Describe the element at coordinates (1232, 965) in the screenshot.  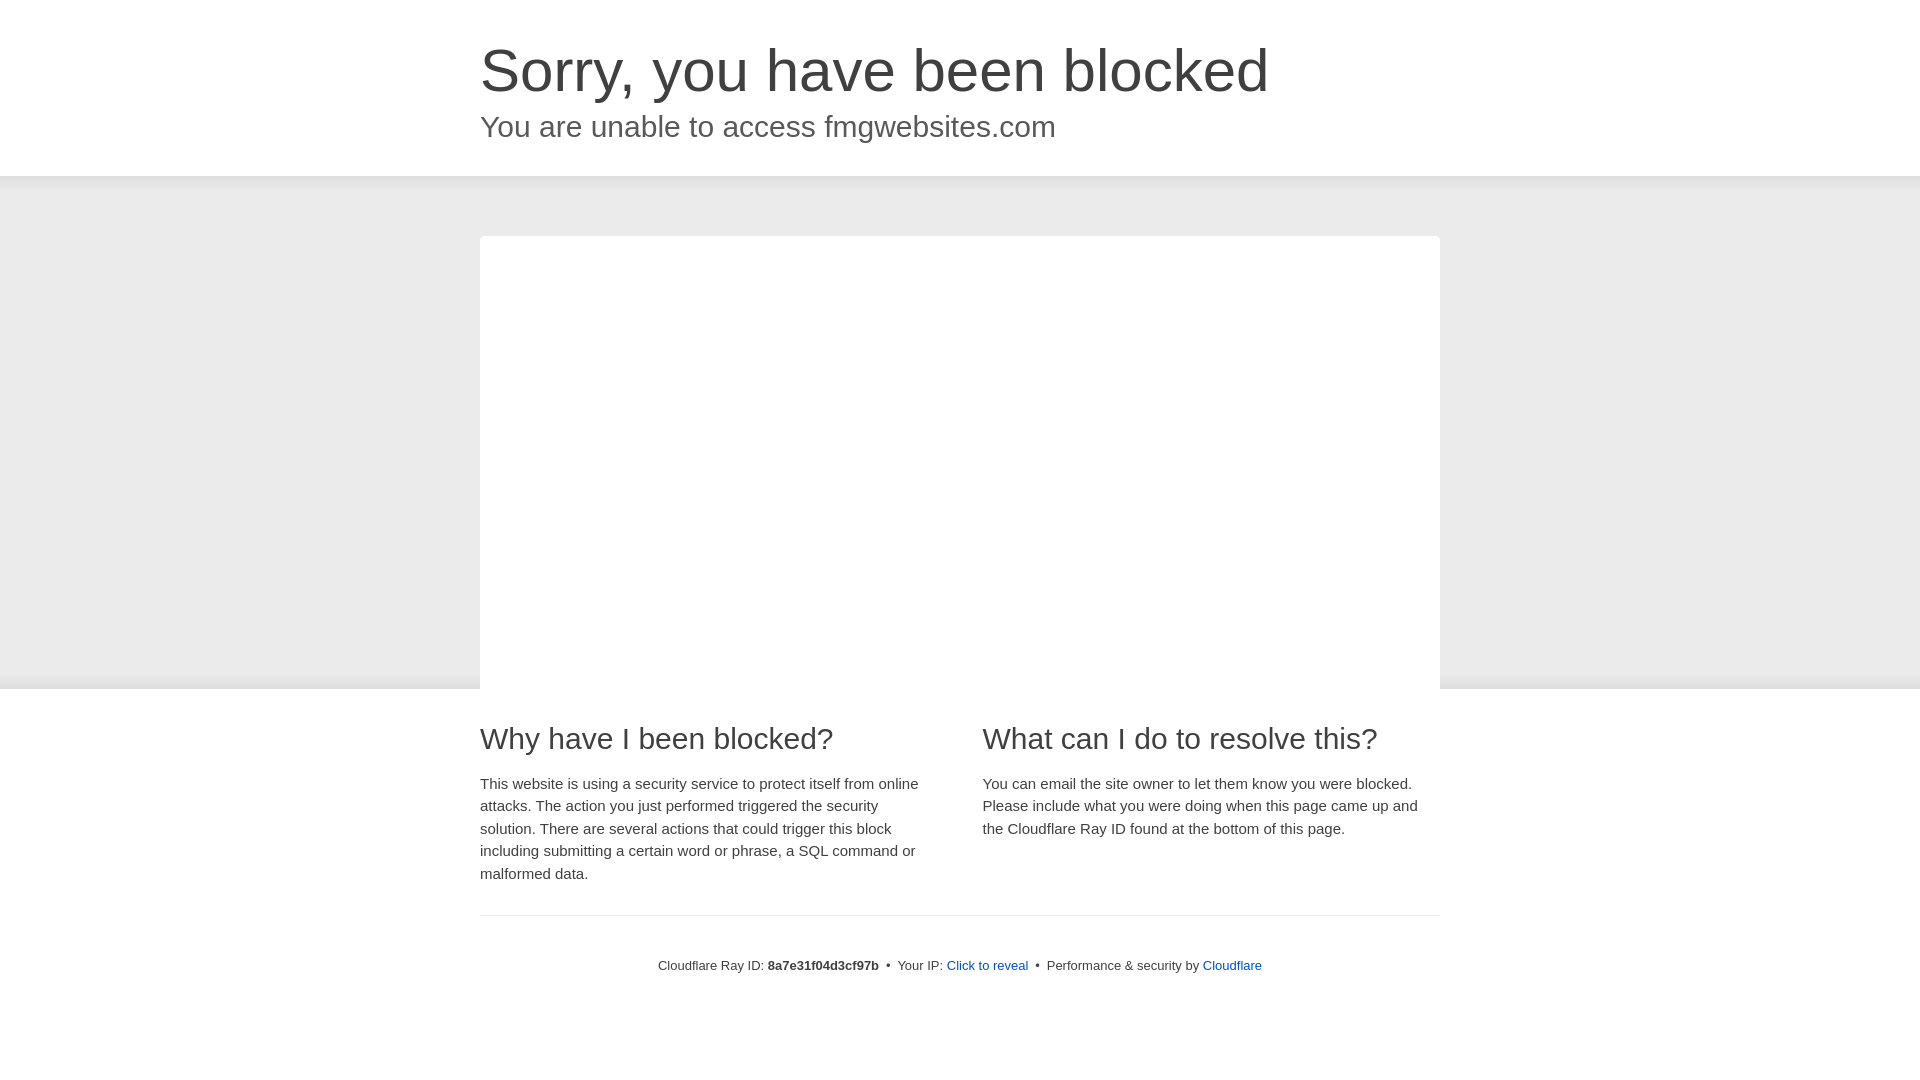
I see `Cloudflare` at that location.